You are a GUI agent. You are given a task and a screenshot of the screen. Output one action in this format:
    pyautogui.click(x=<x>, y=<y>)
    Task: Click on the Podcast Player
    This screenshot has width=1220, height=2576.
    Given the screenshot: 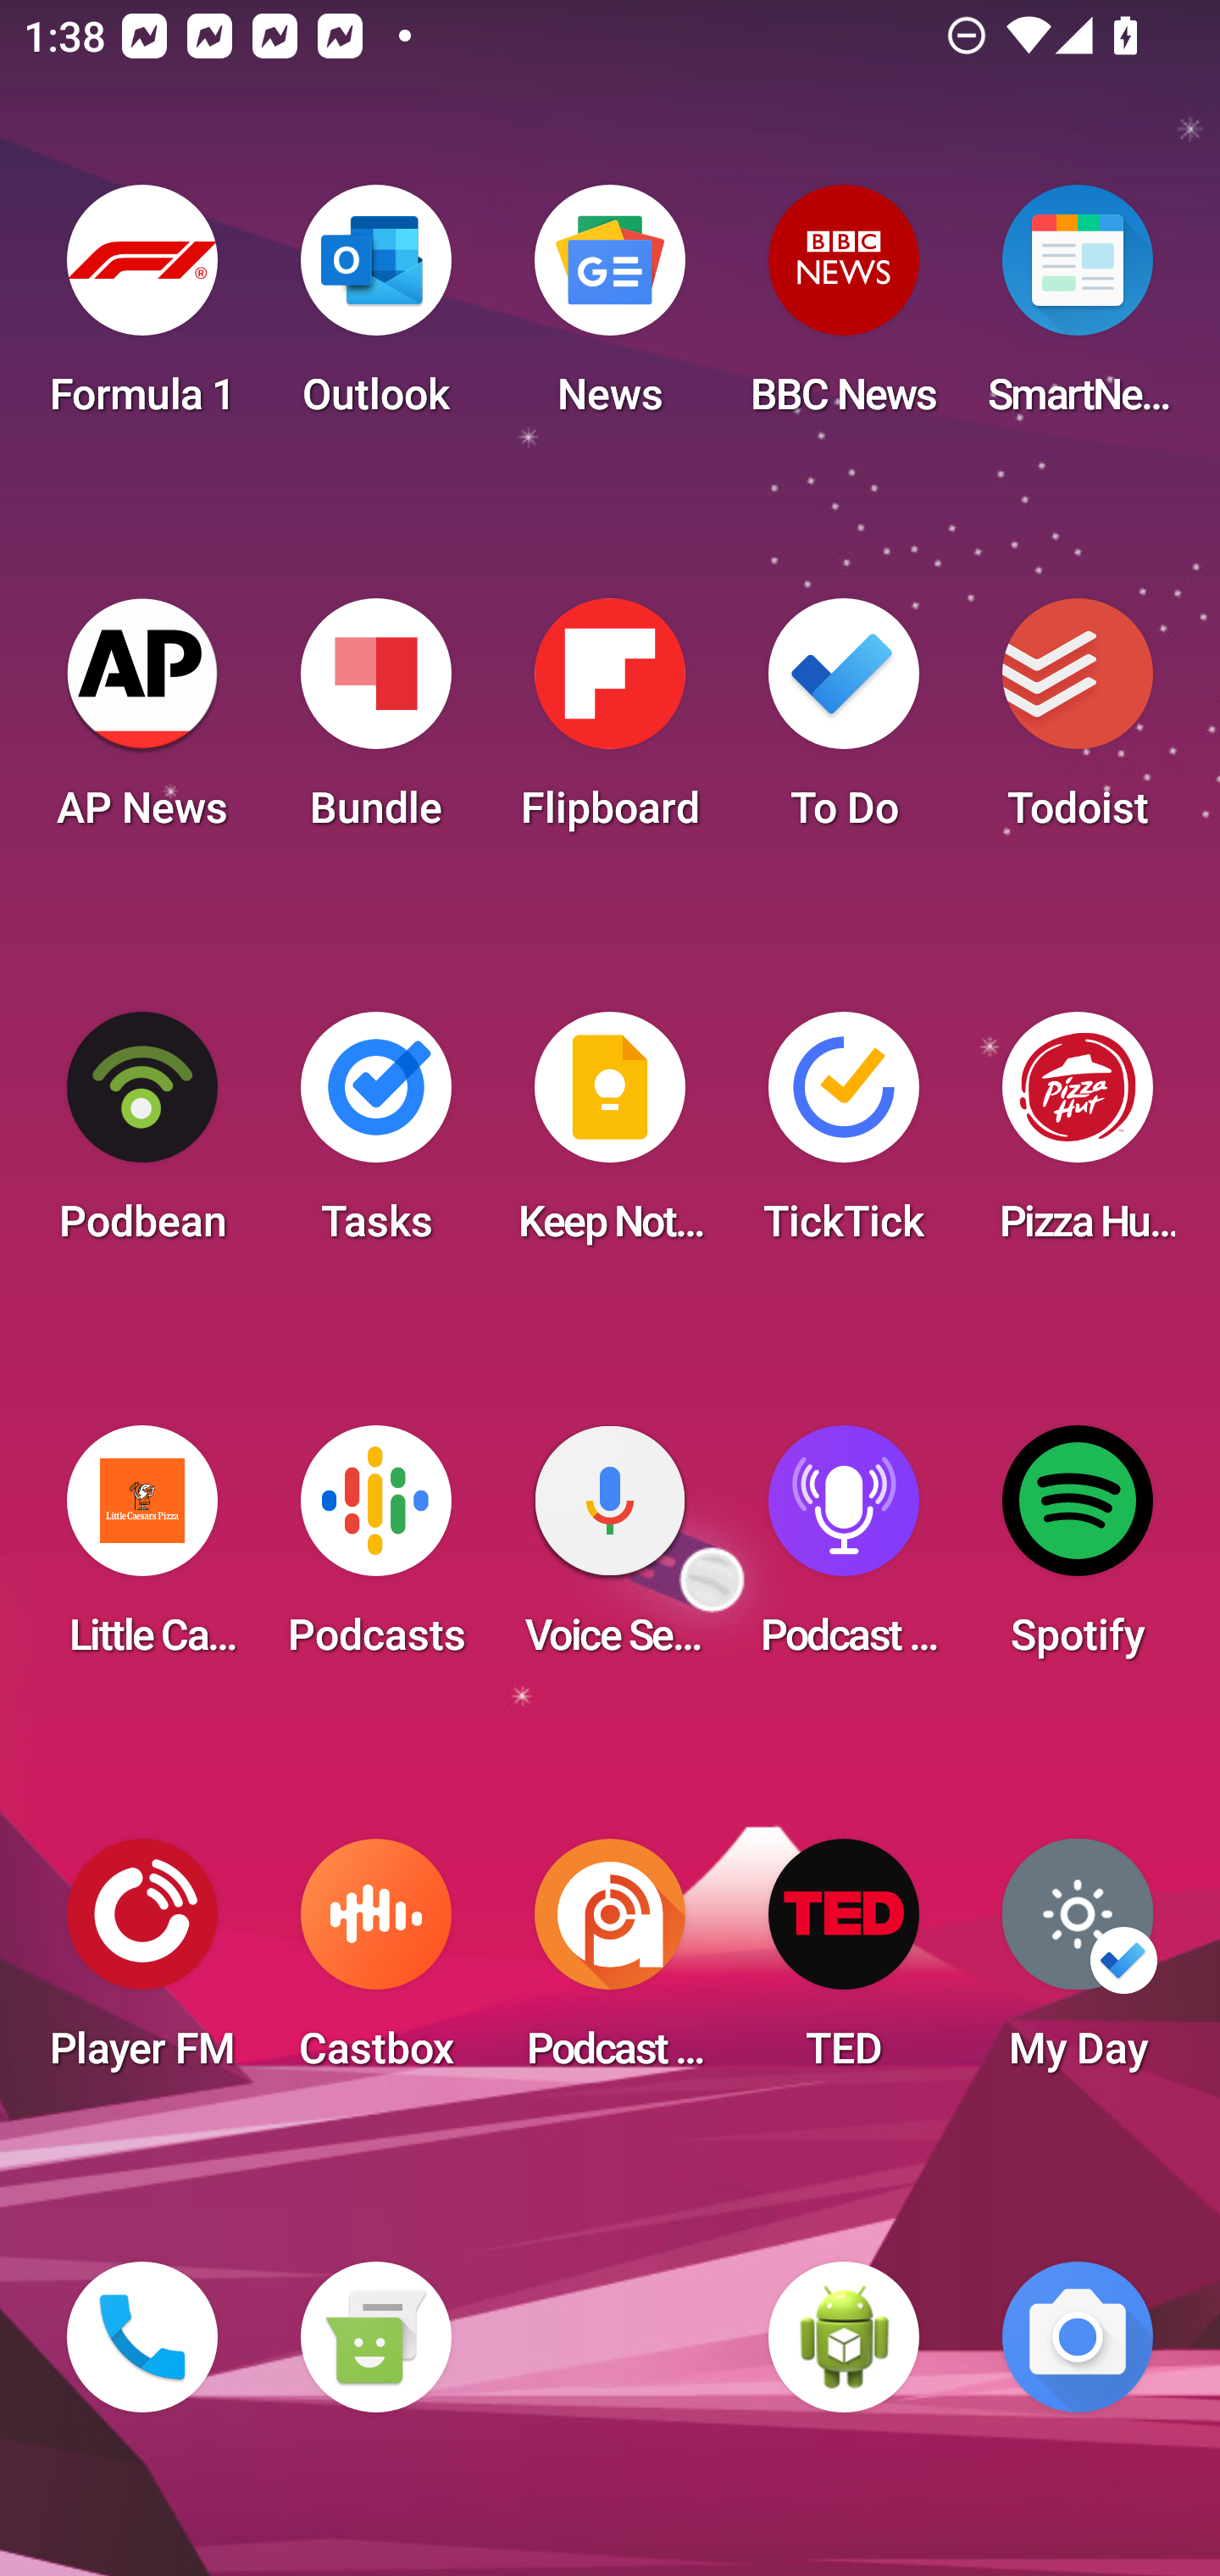 What is the action you would take?
    pyautogui.click(x=844, y=1551)
    